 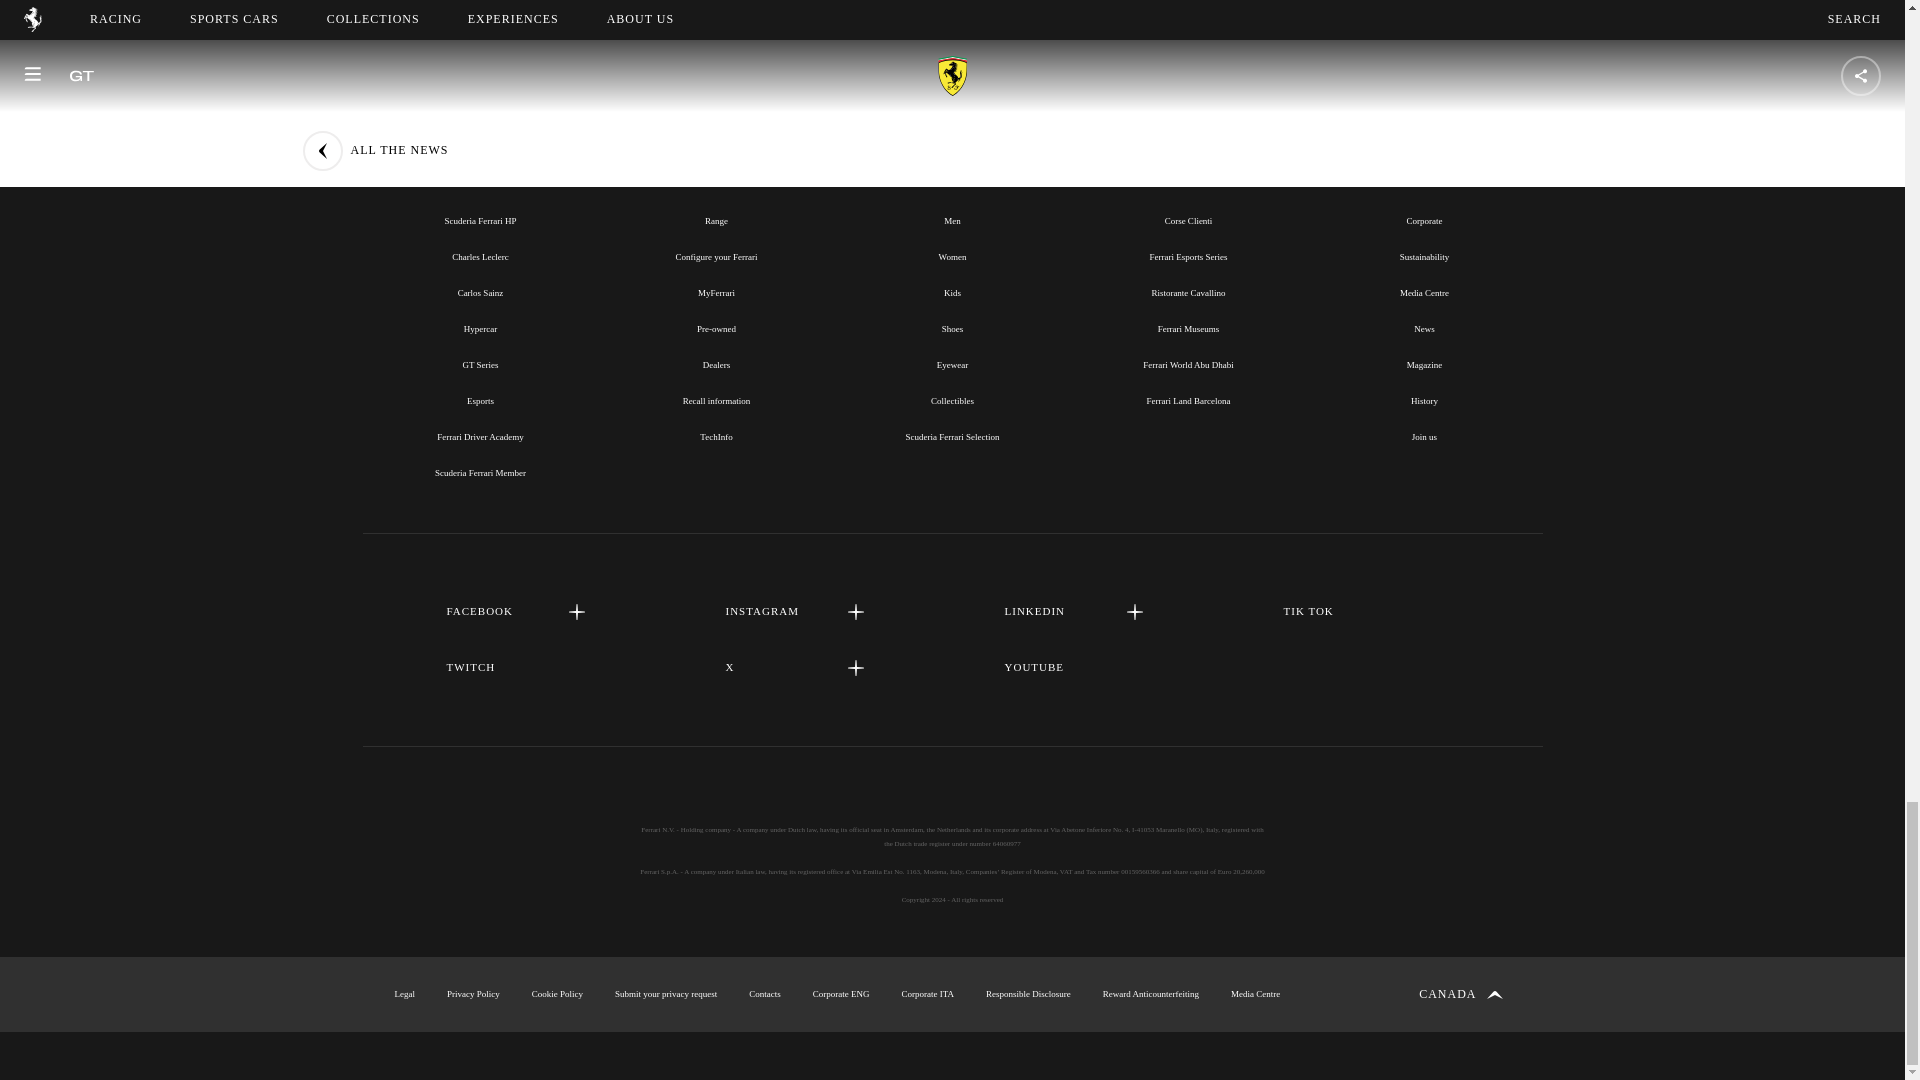 What do you see at coordinates (480, 436) in the screenshot?
I see `Ferrari Driver Academy` at bounding box center [480, 436].